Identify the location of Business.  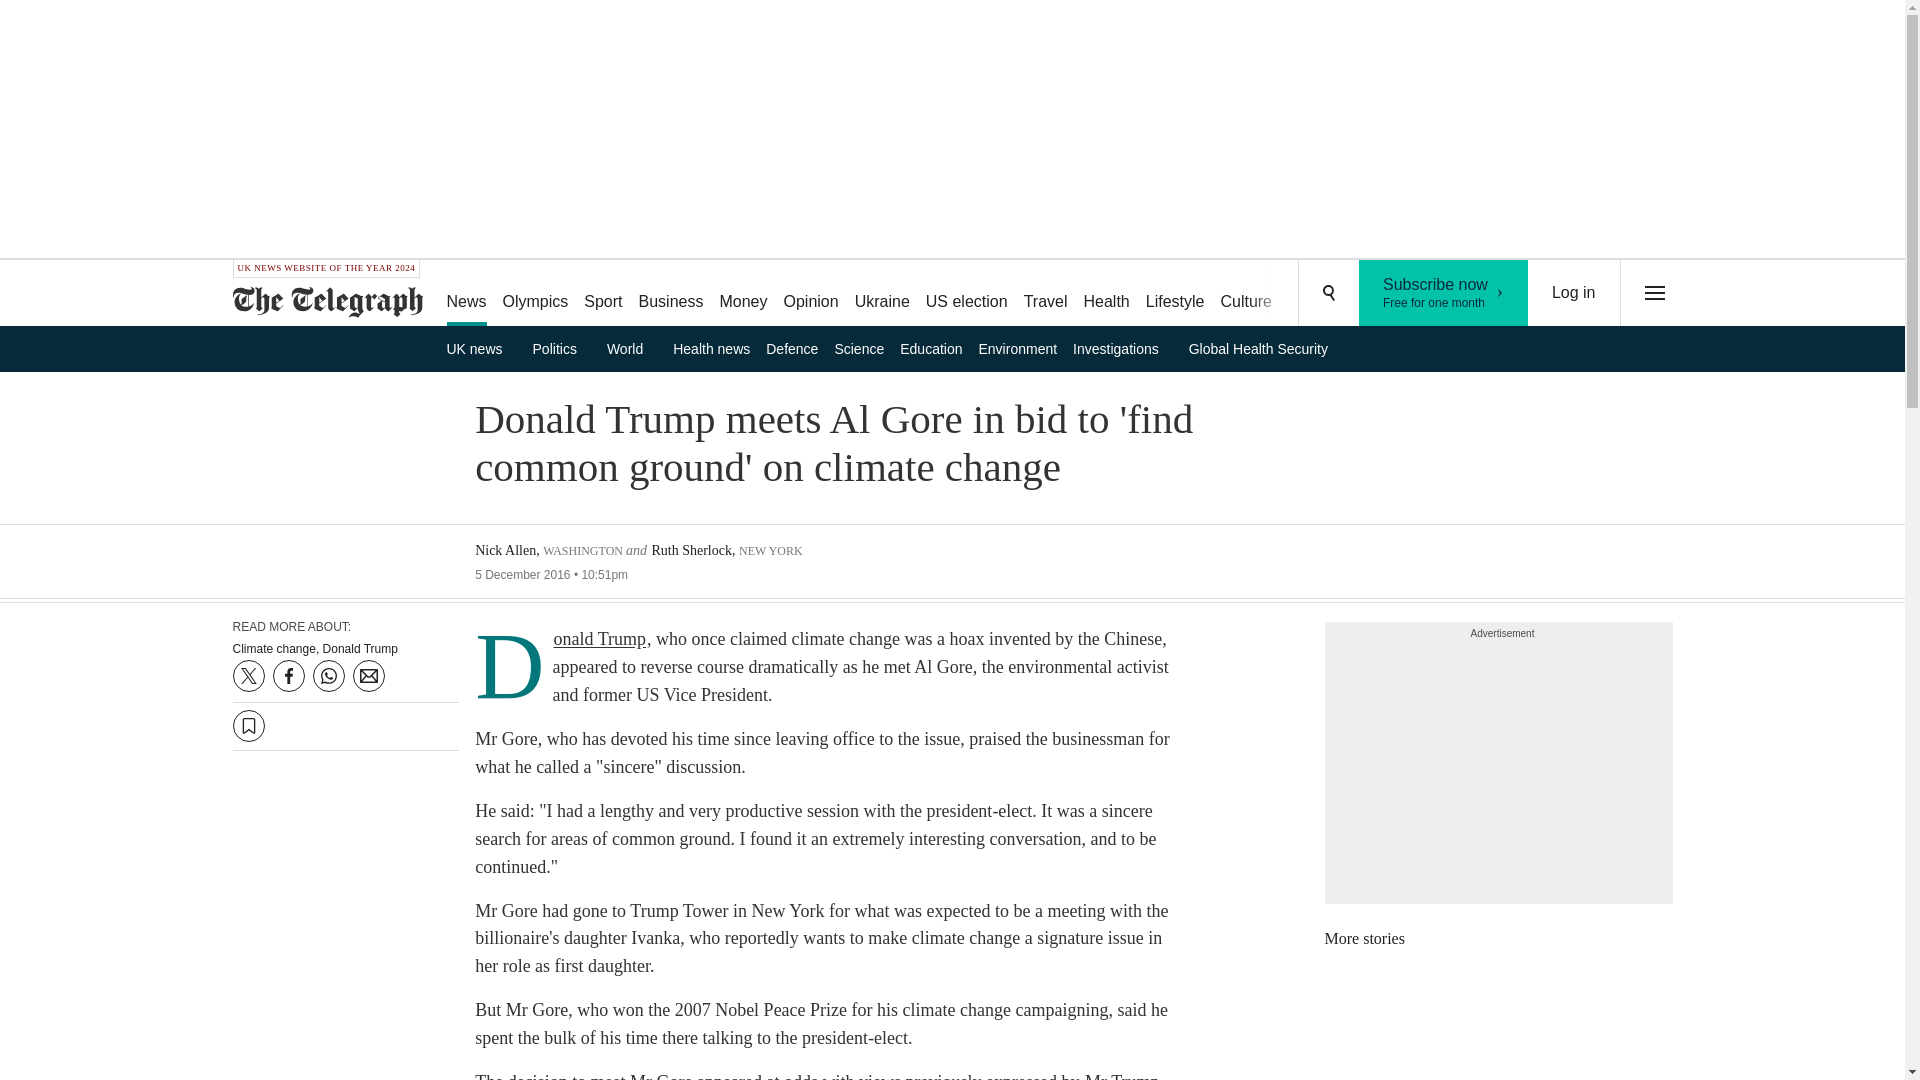
(672, 294).